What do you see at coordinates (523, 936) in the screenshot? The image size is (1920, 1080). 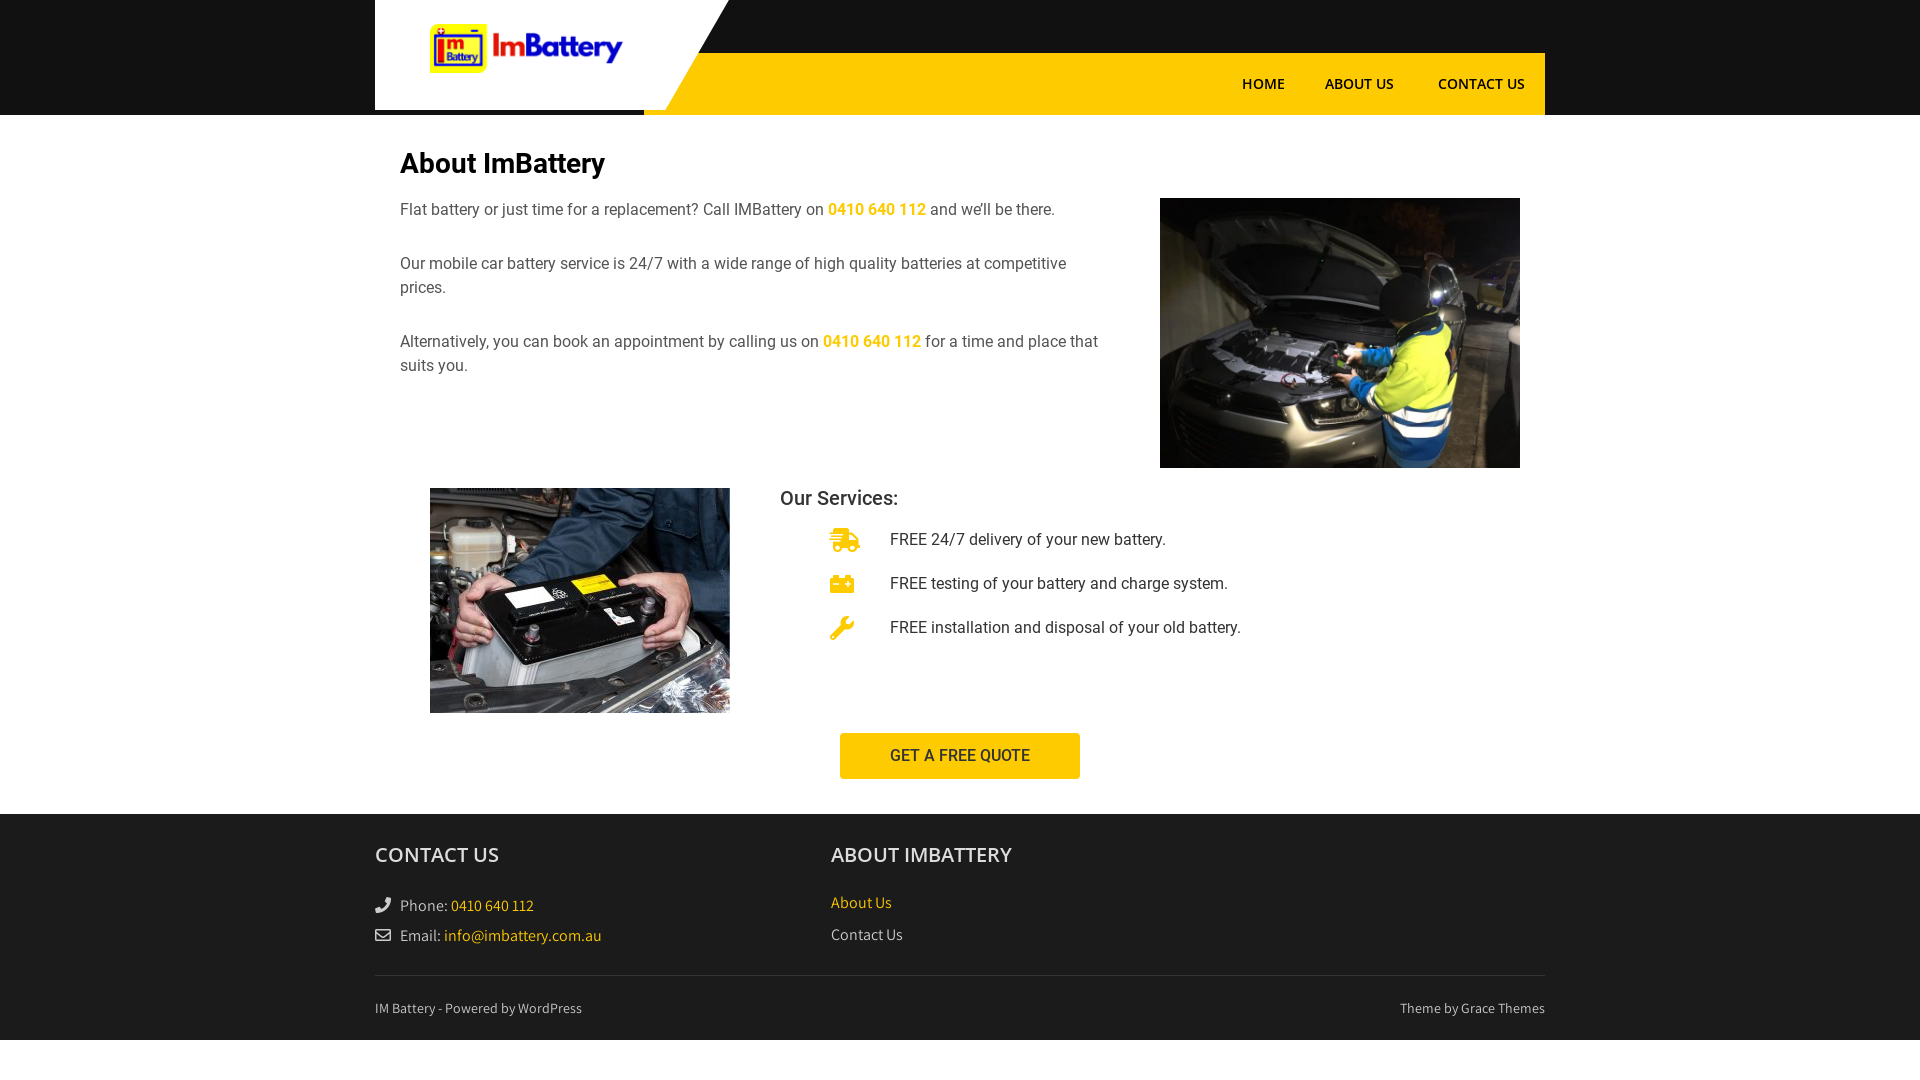 I see `info@imbattery.com.au` at bounding box center [523, 936].